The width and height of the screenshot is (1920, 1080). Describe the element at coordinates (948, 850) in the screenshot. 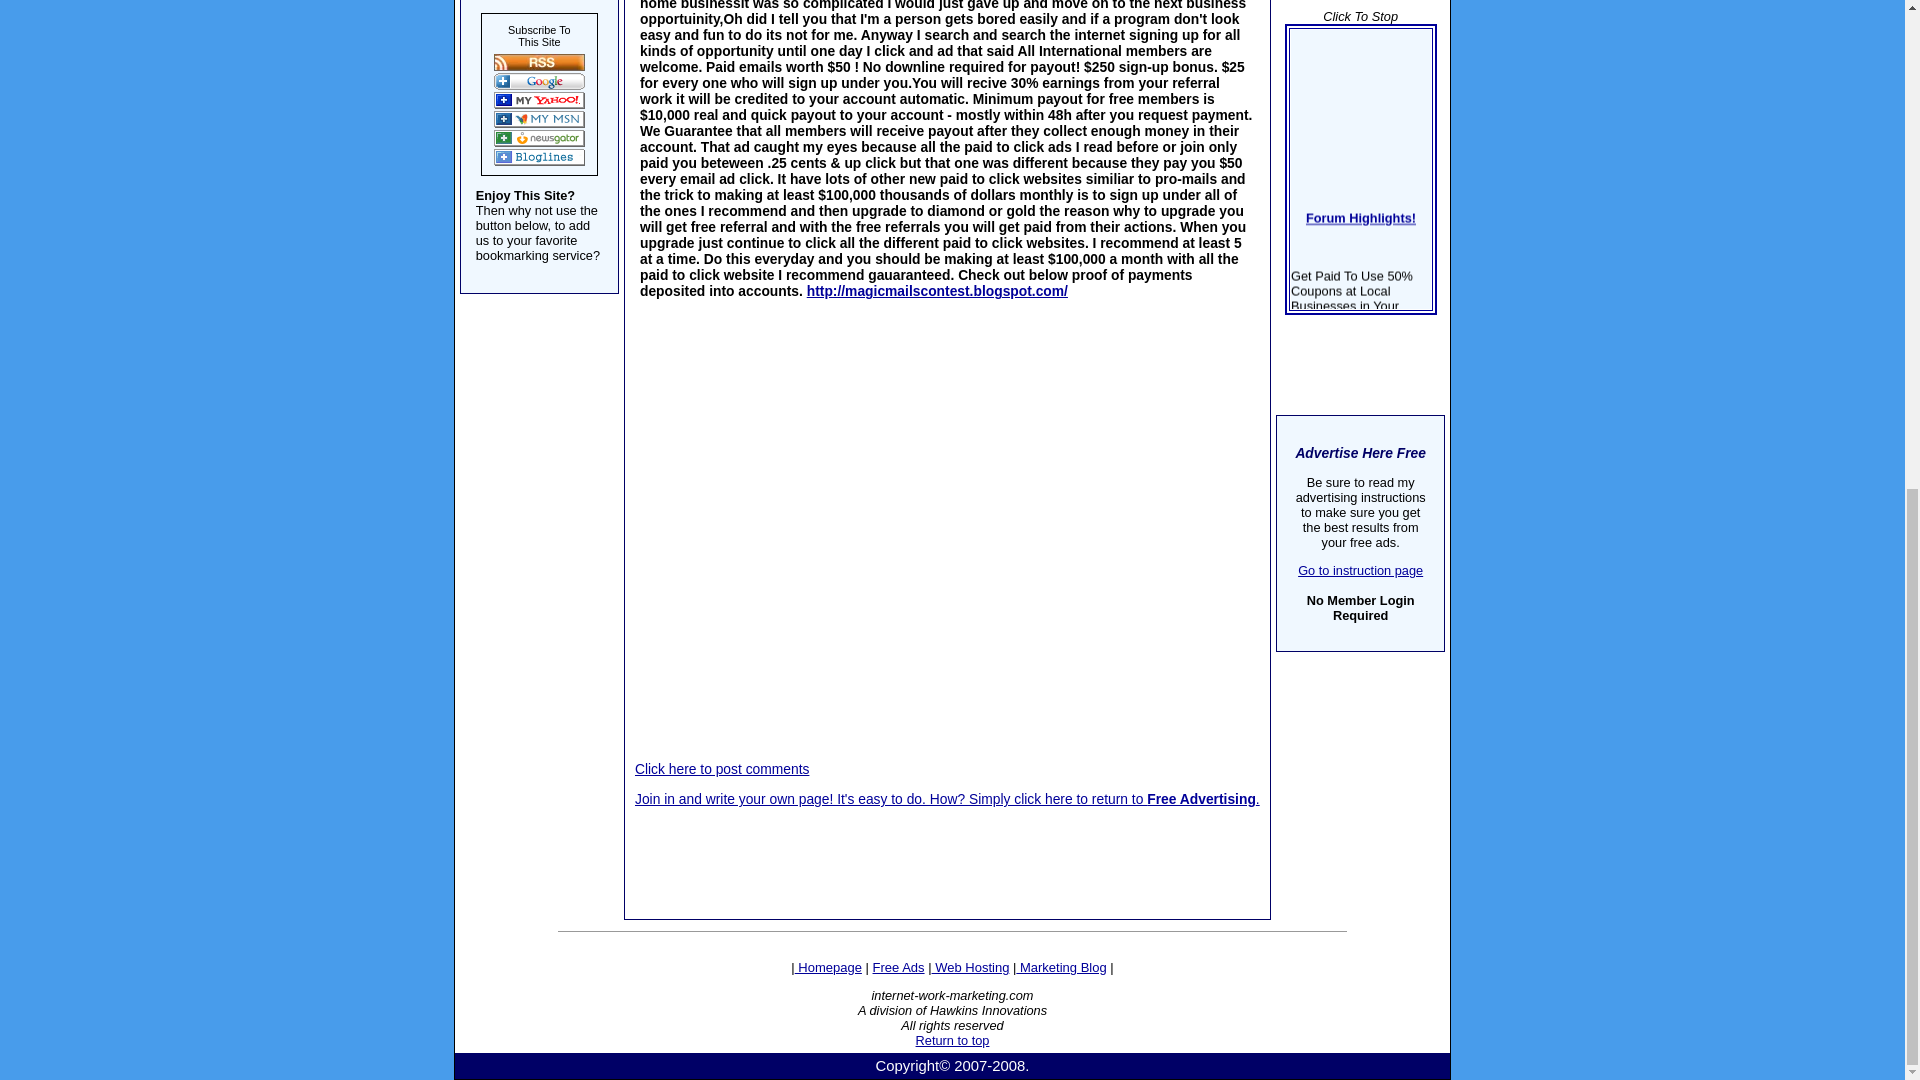

I see `Advertisement` at that location.